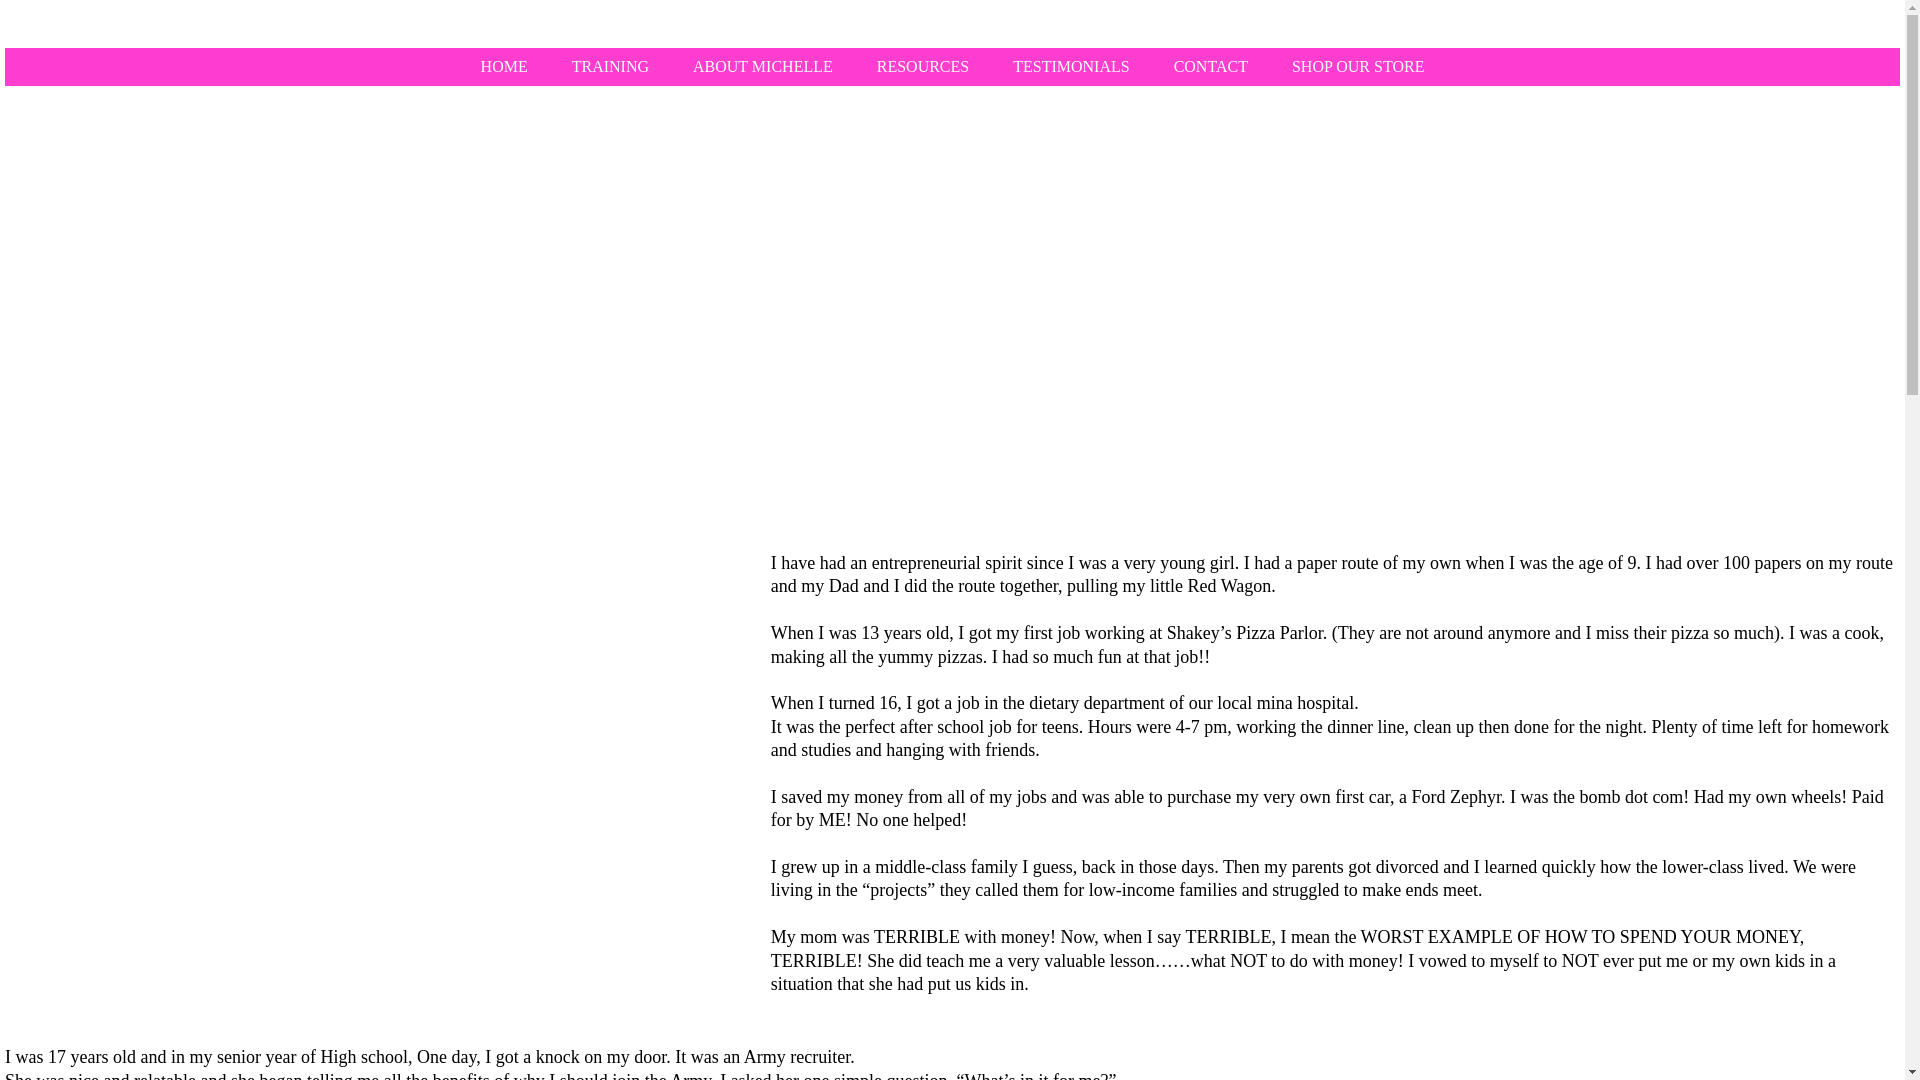  Describe the element at coordinates (763, 66) in the screenshot. I see `ABOUT MICHELLE` at that location.